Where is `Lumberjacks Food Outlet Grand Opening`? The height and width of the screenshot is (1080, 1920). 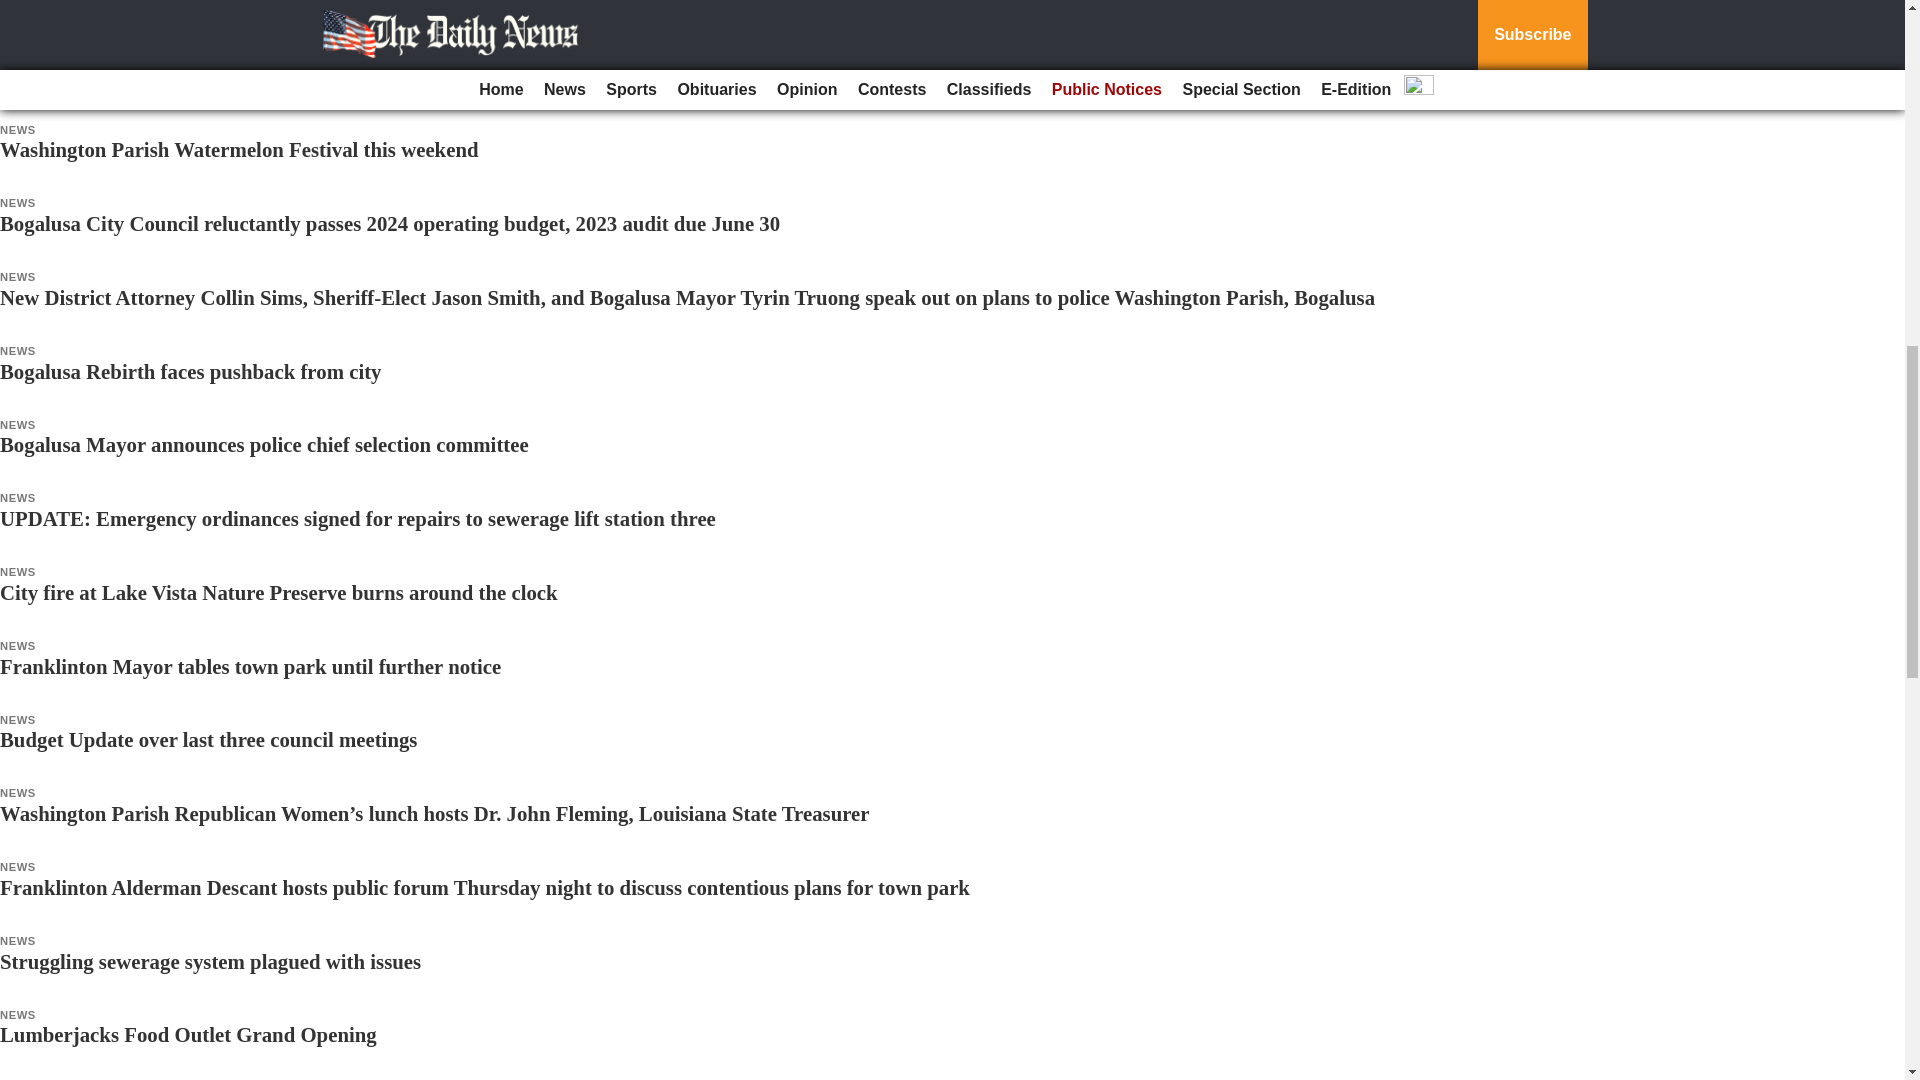
Lumberjacks Food Outlet Grand Opening is located at coordinates (188, 1034).